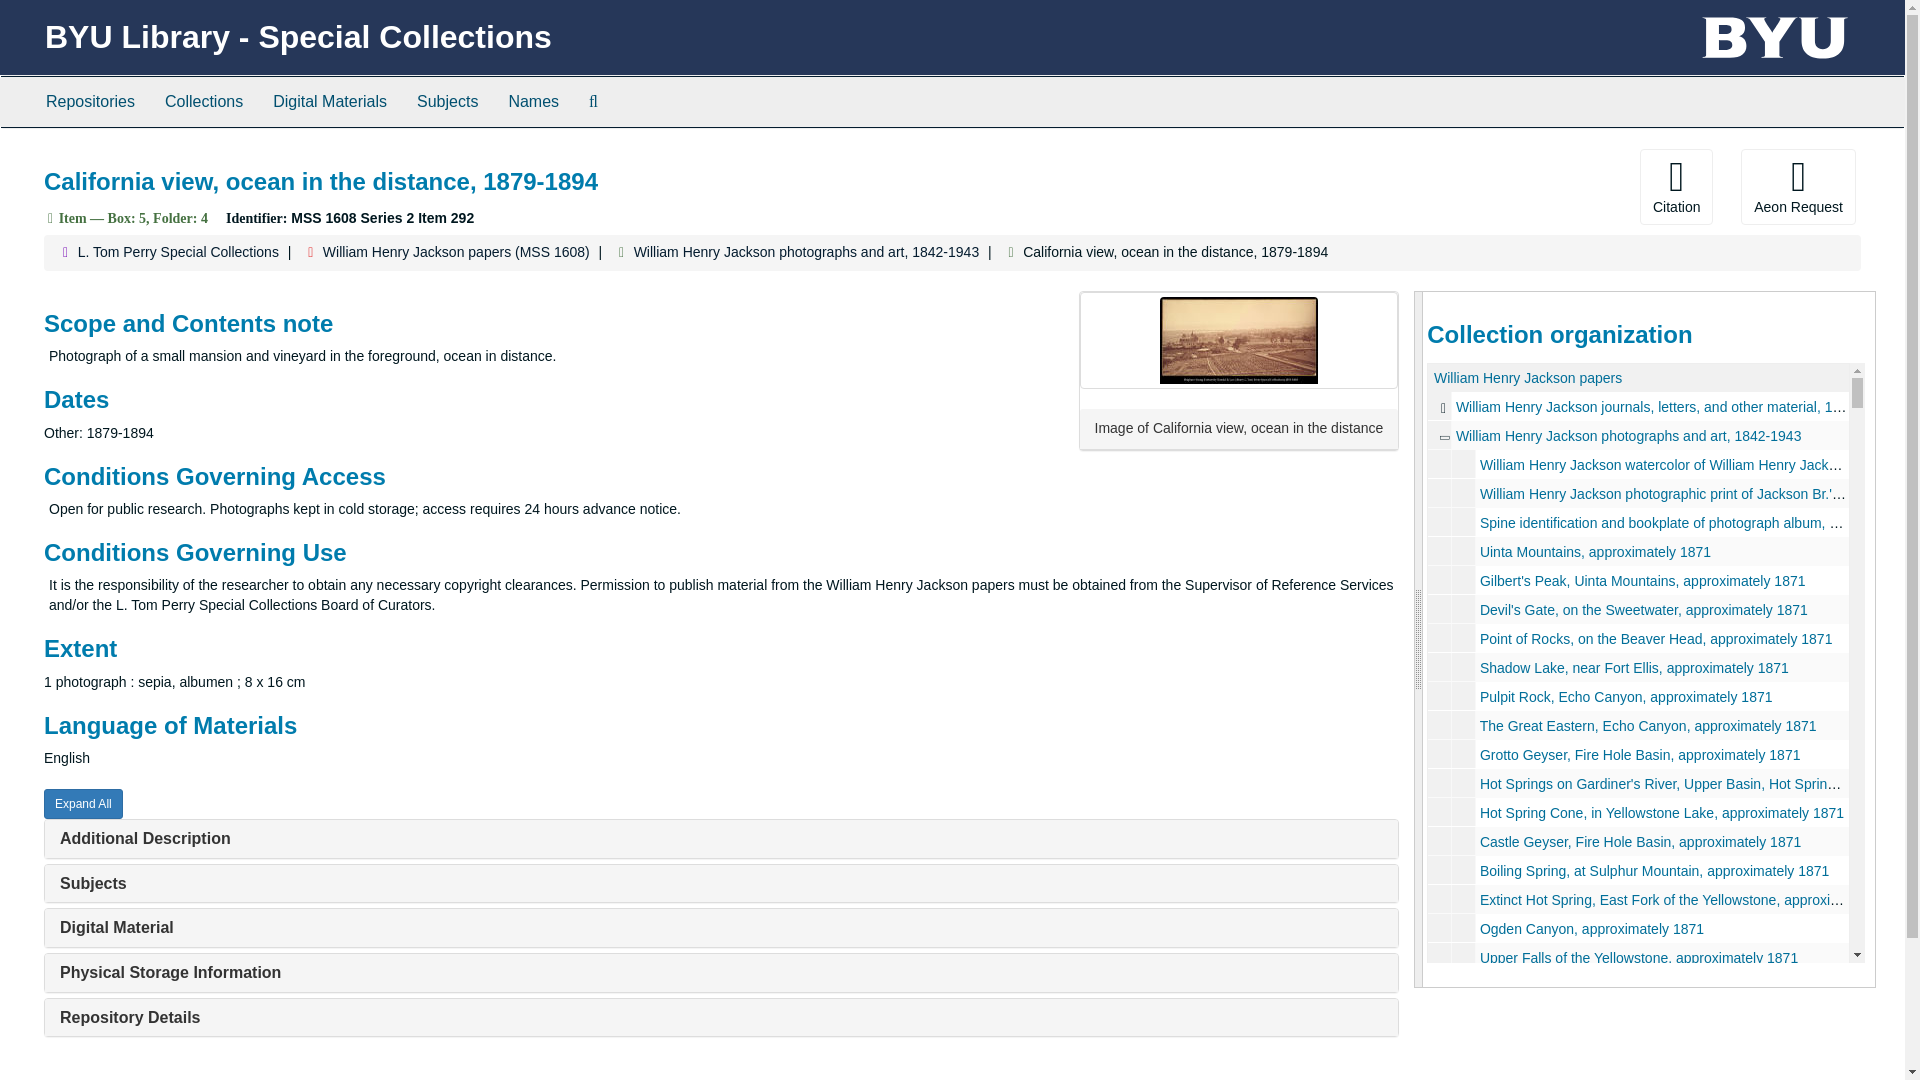 This screenshot has width=1920, height=1080. Describe the element at coordinates (806, 252) in the screenshot. I see `William Henry Jackson photographs and art, 1842-1943` at that location.